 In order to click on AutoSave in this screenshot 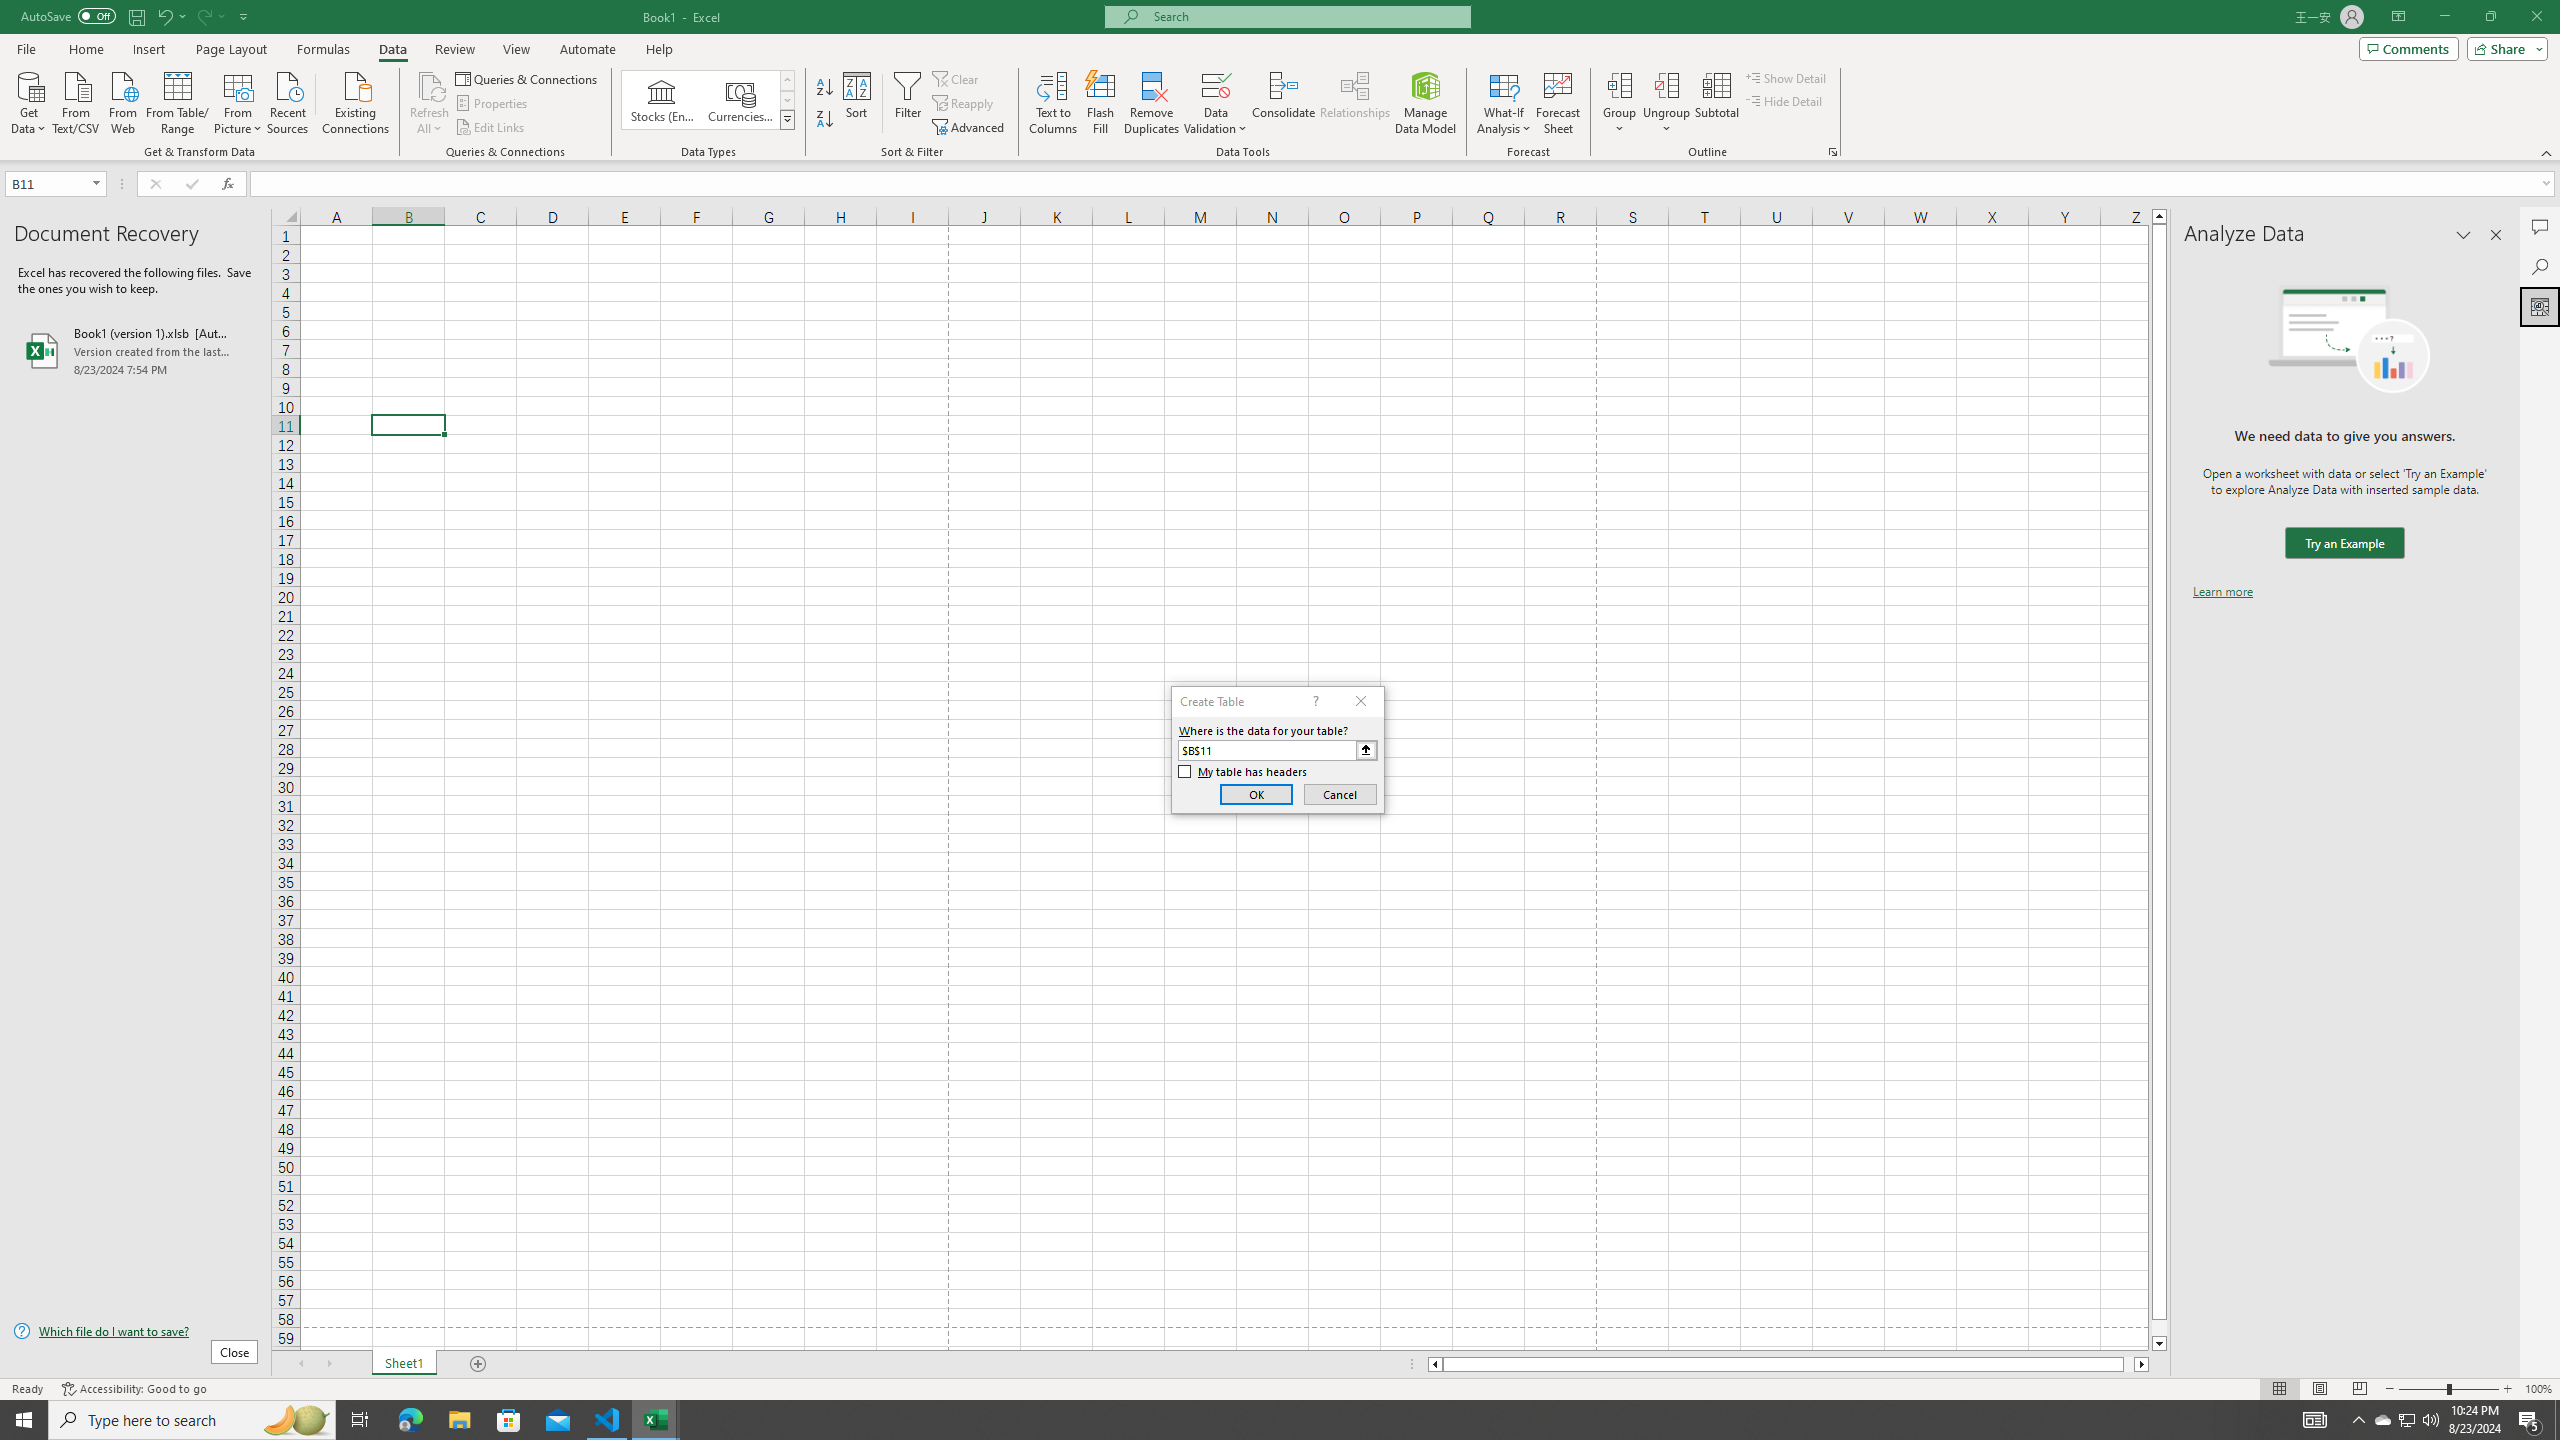, I will do `click(68, 16)`.